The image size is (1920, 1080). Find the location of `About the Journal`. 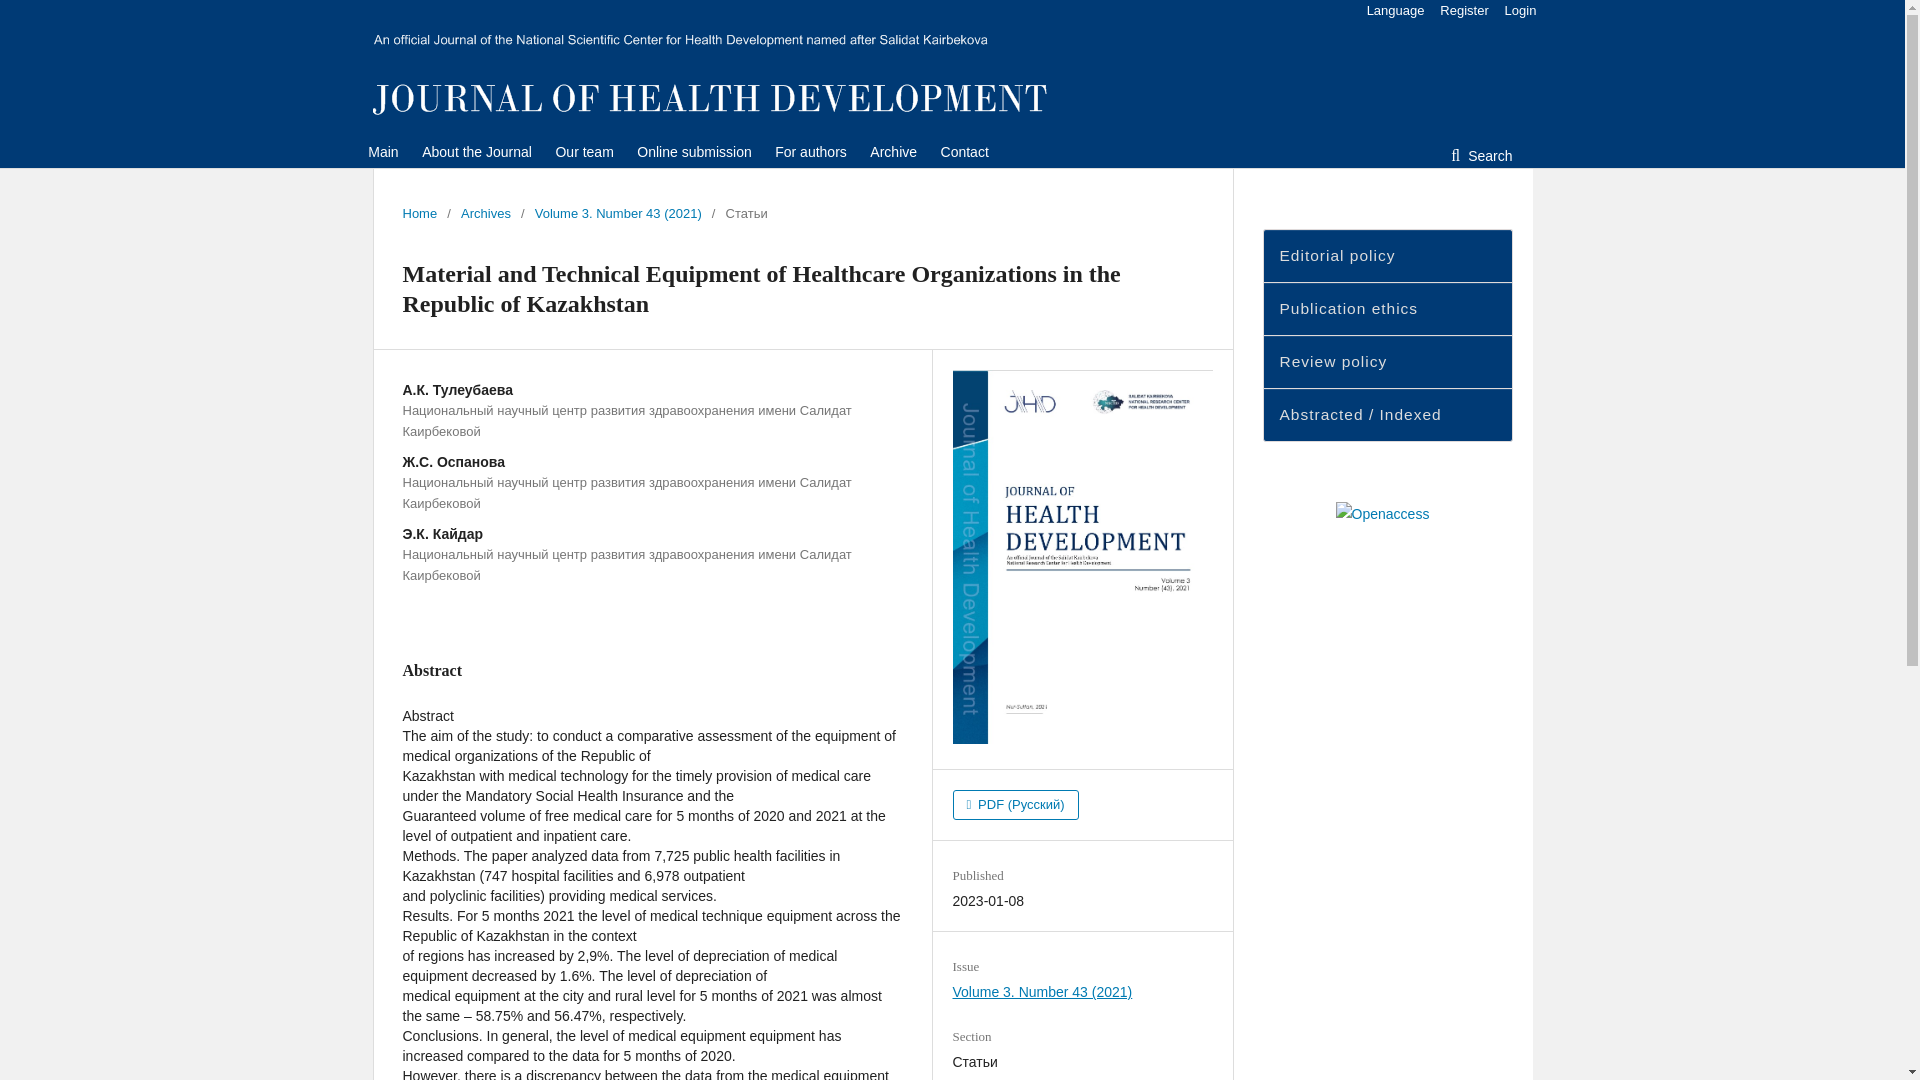

About the Journal is located at coordinates (476, 151).